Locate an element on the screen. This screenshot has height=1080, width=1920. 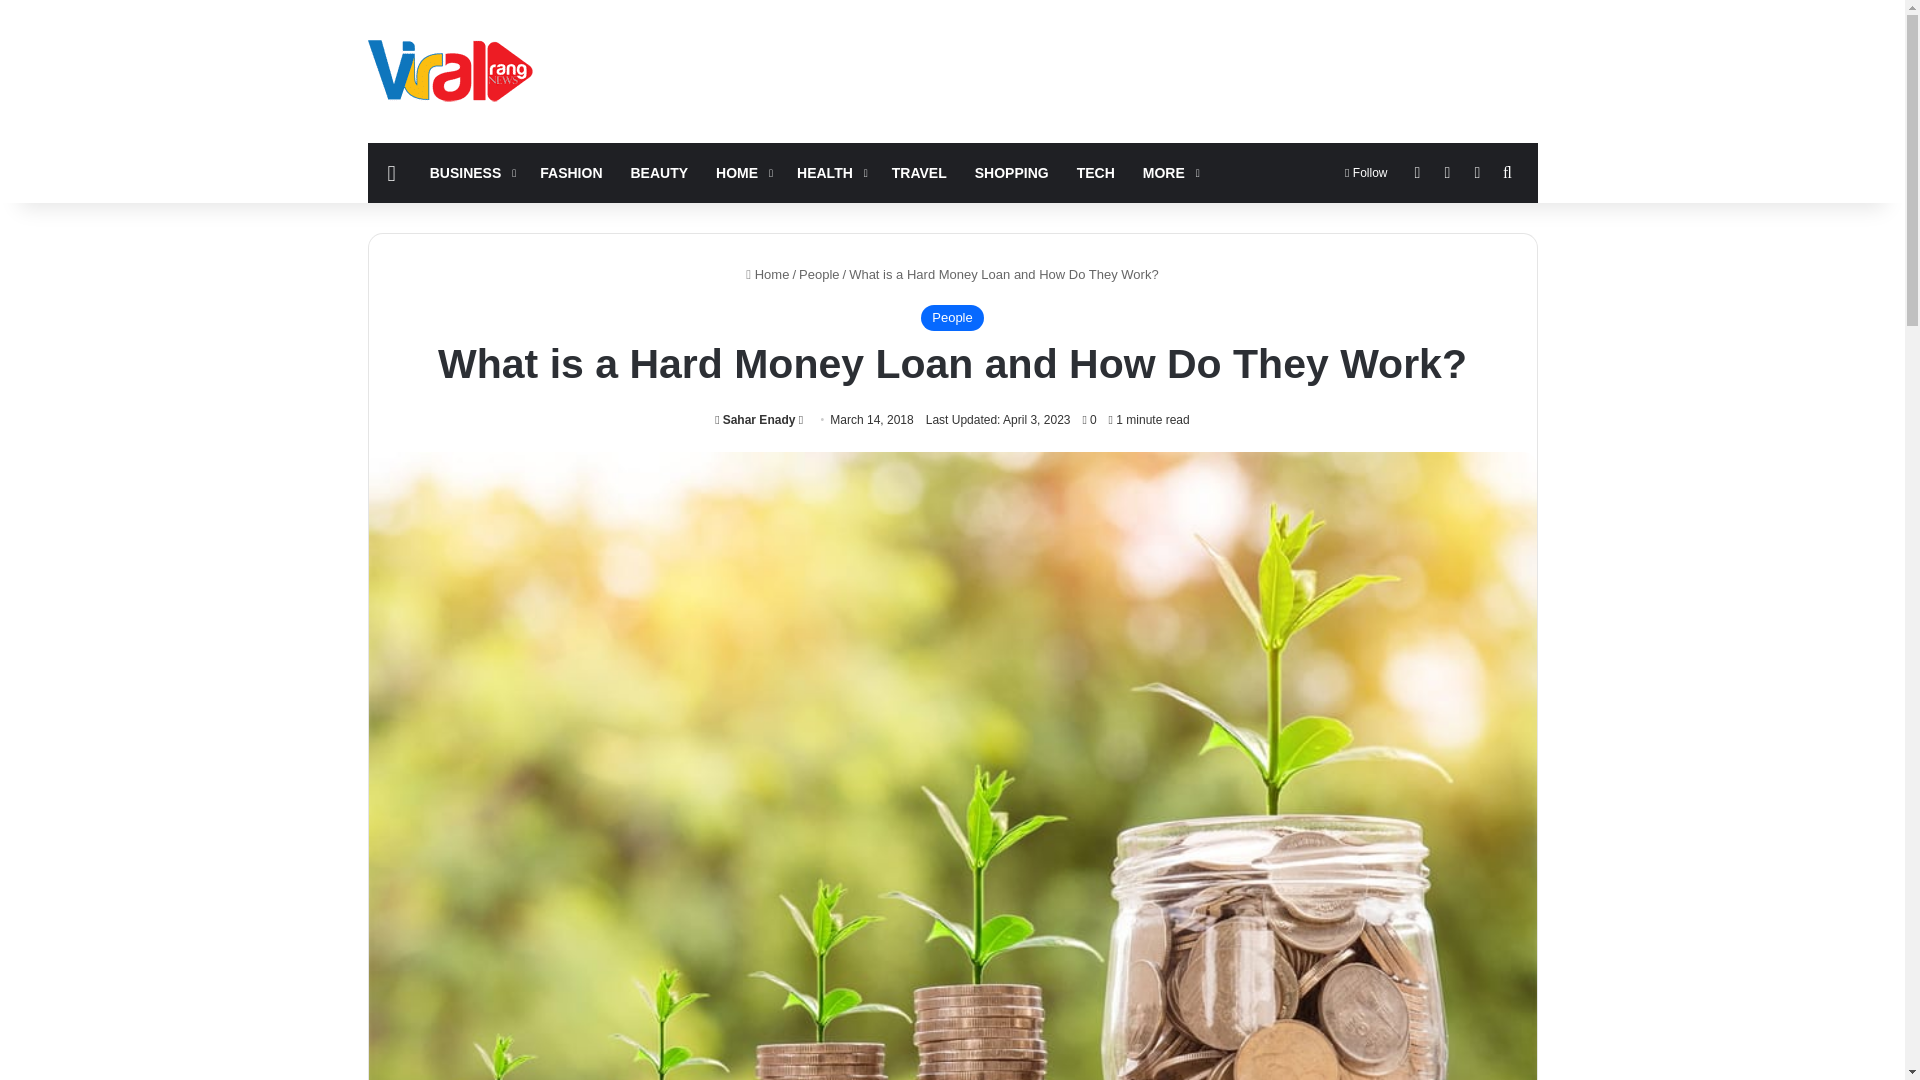
TECH is located at coordinates (1096, 172).